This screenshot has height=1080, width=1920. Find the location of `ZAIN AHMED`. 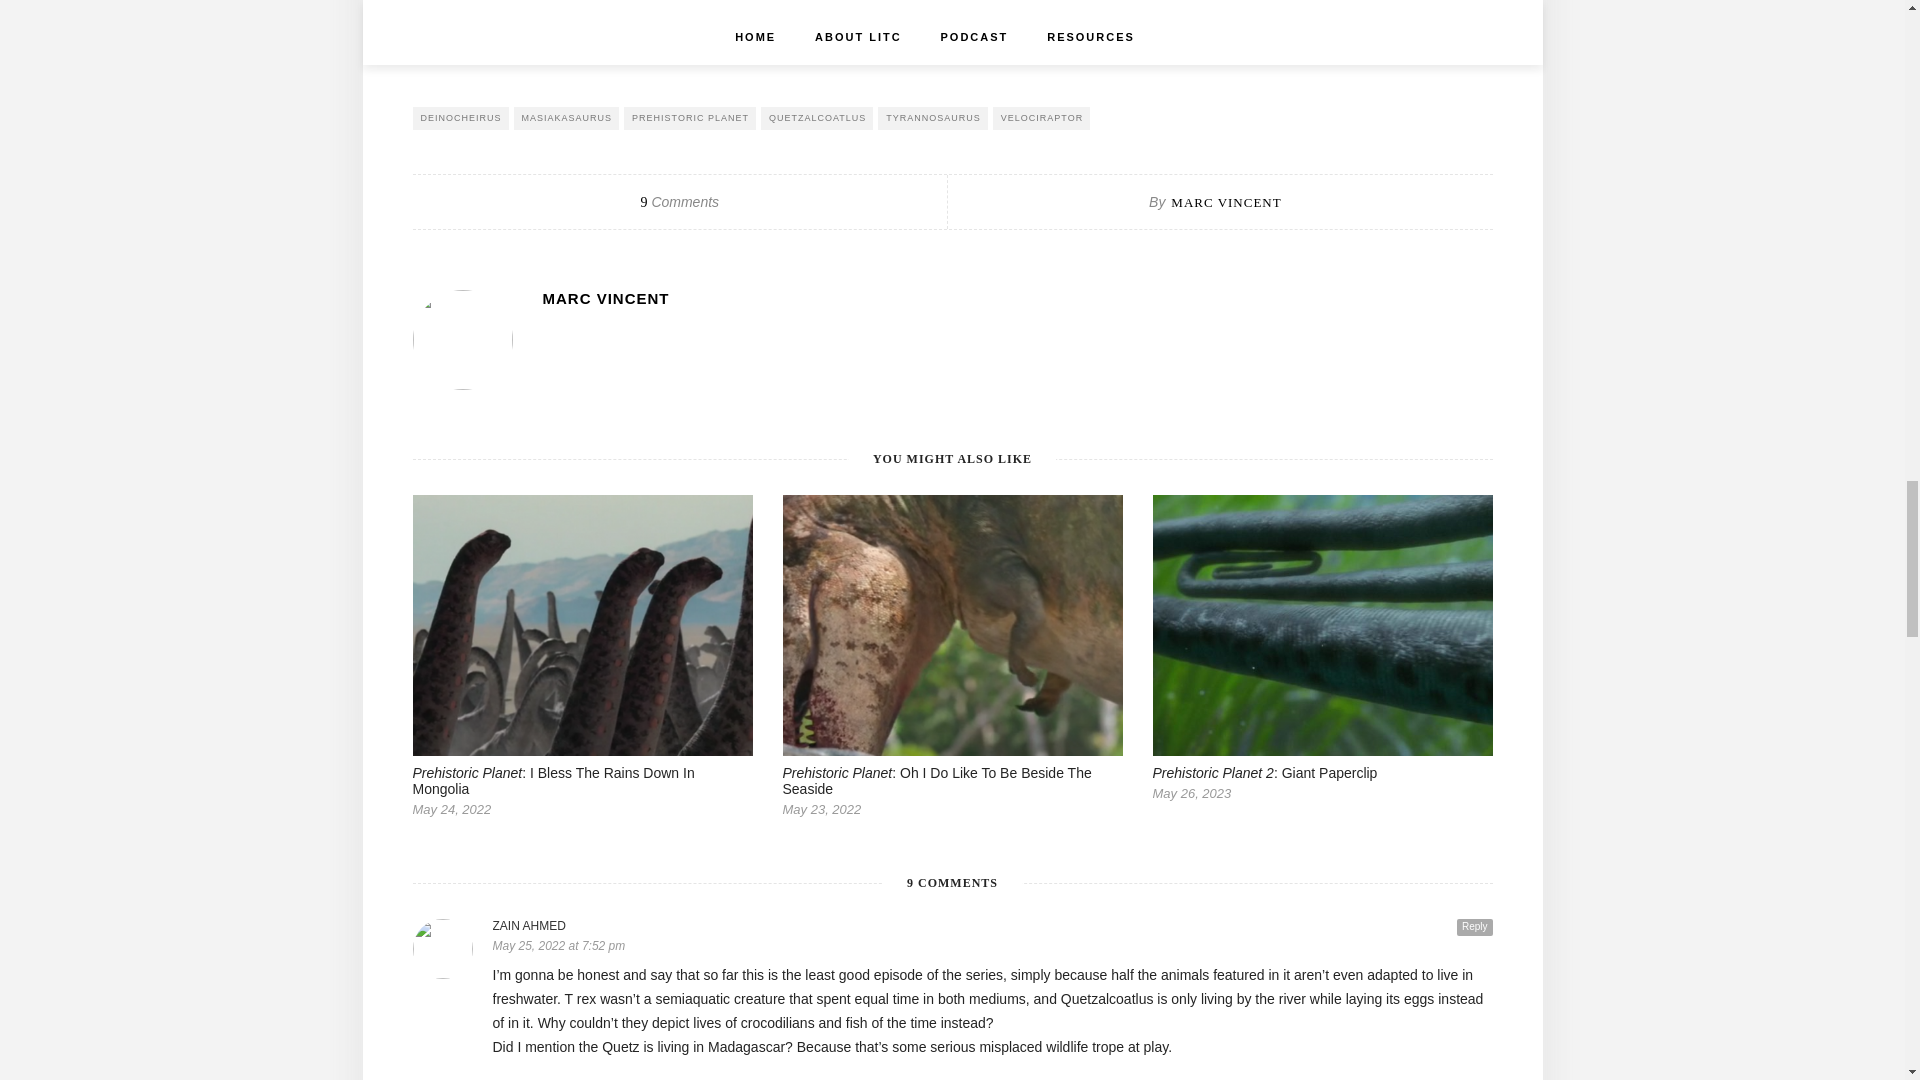

ZAIN AHMED is located at coordinates (991, 926).